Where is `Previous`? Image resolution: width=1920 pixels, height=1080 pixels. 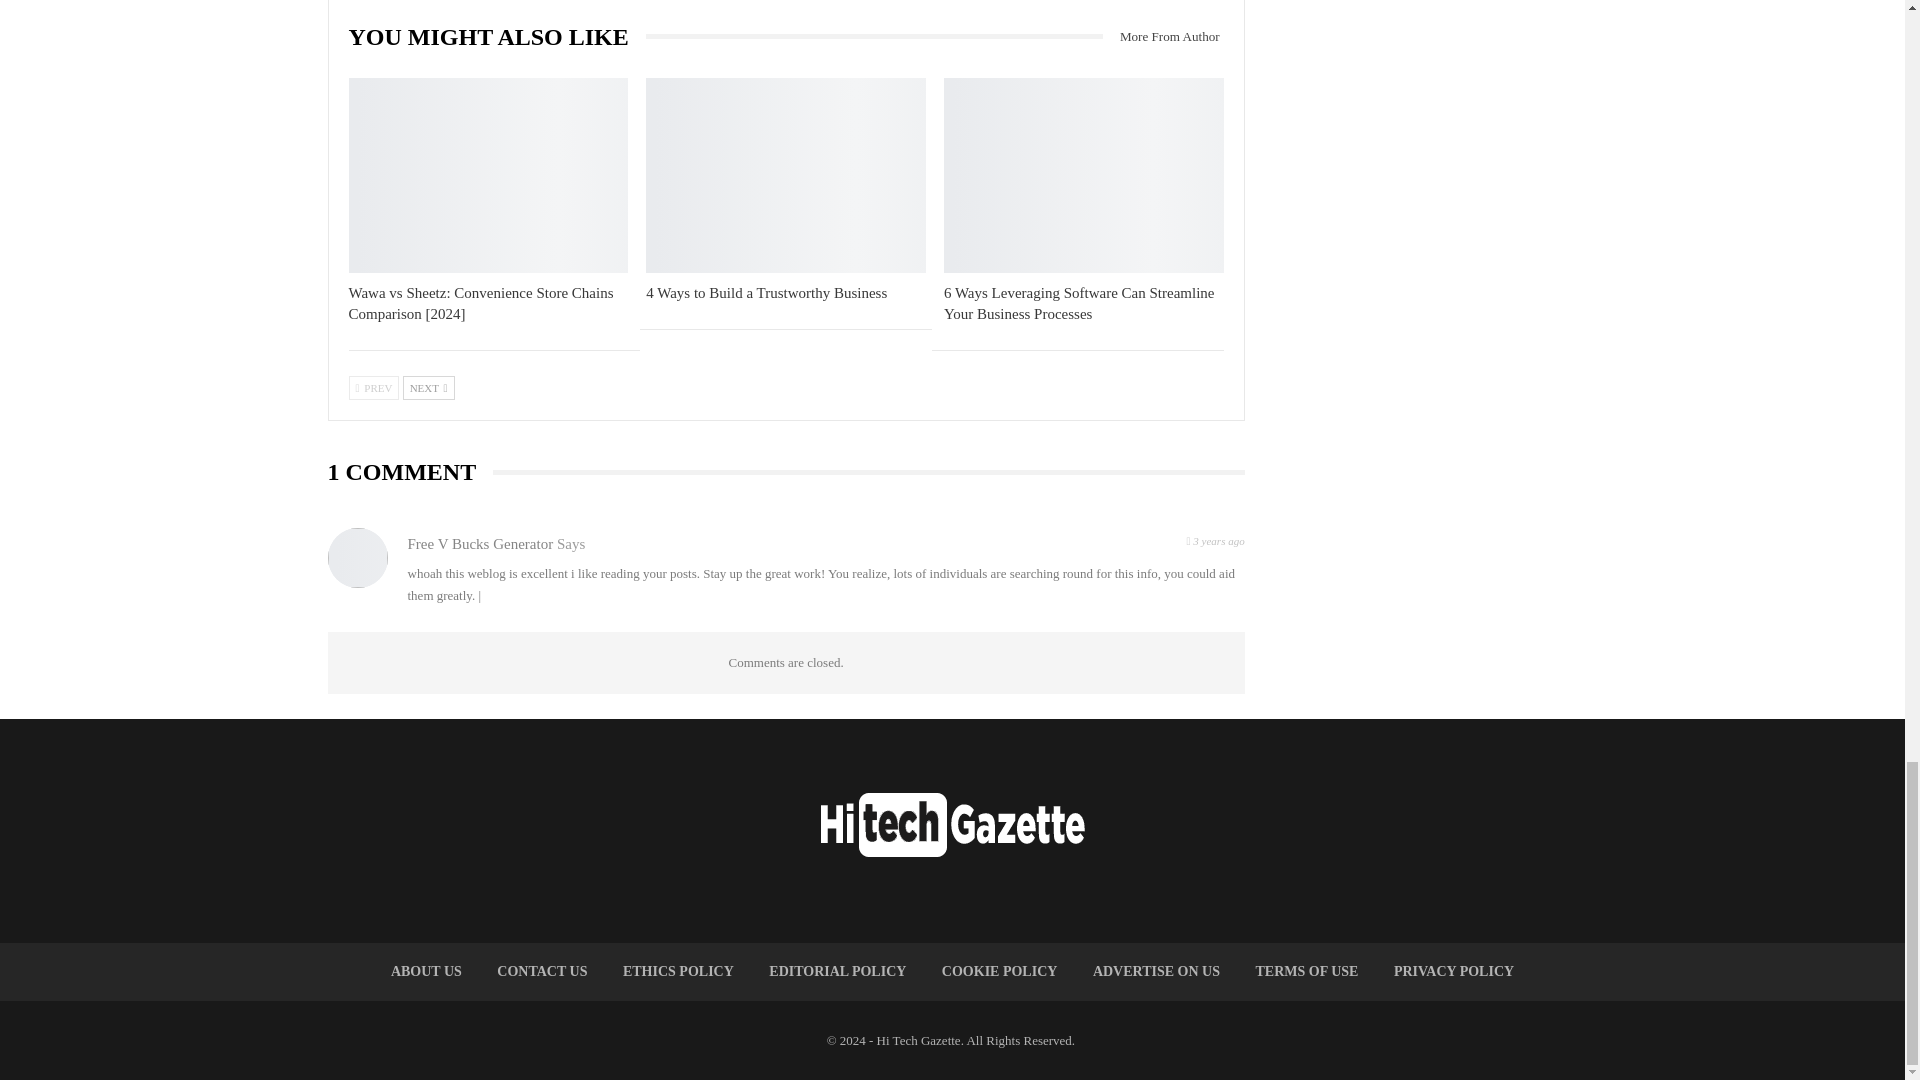 Previous is located at coordinates (373, 387).